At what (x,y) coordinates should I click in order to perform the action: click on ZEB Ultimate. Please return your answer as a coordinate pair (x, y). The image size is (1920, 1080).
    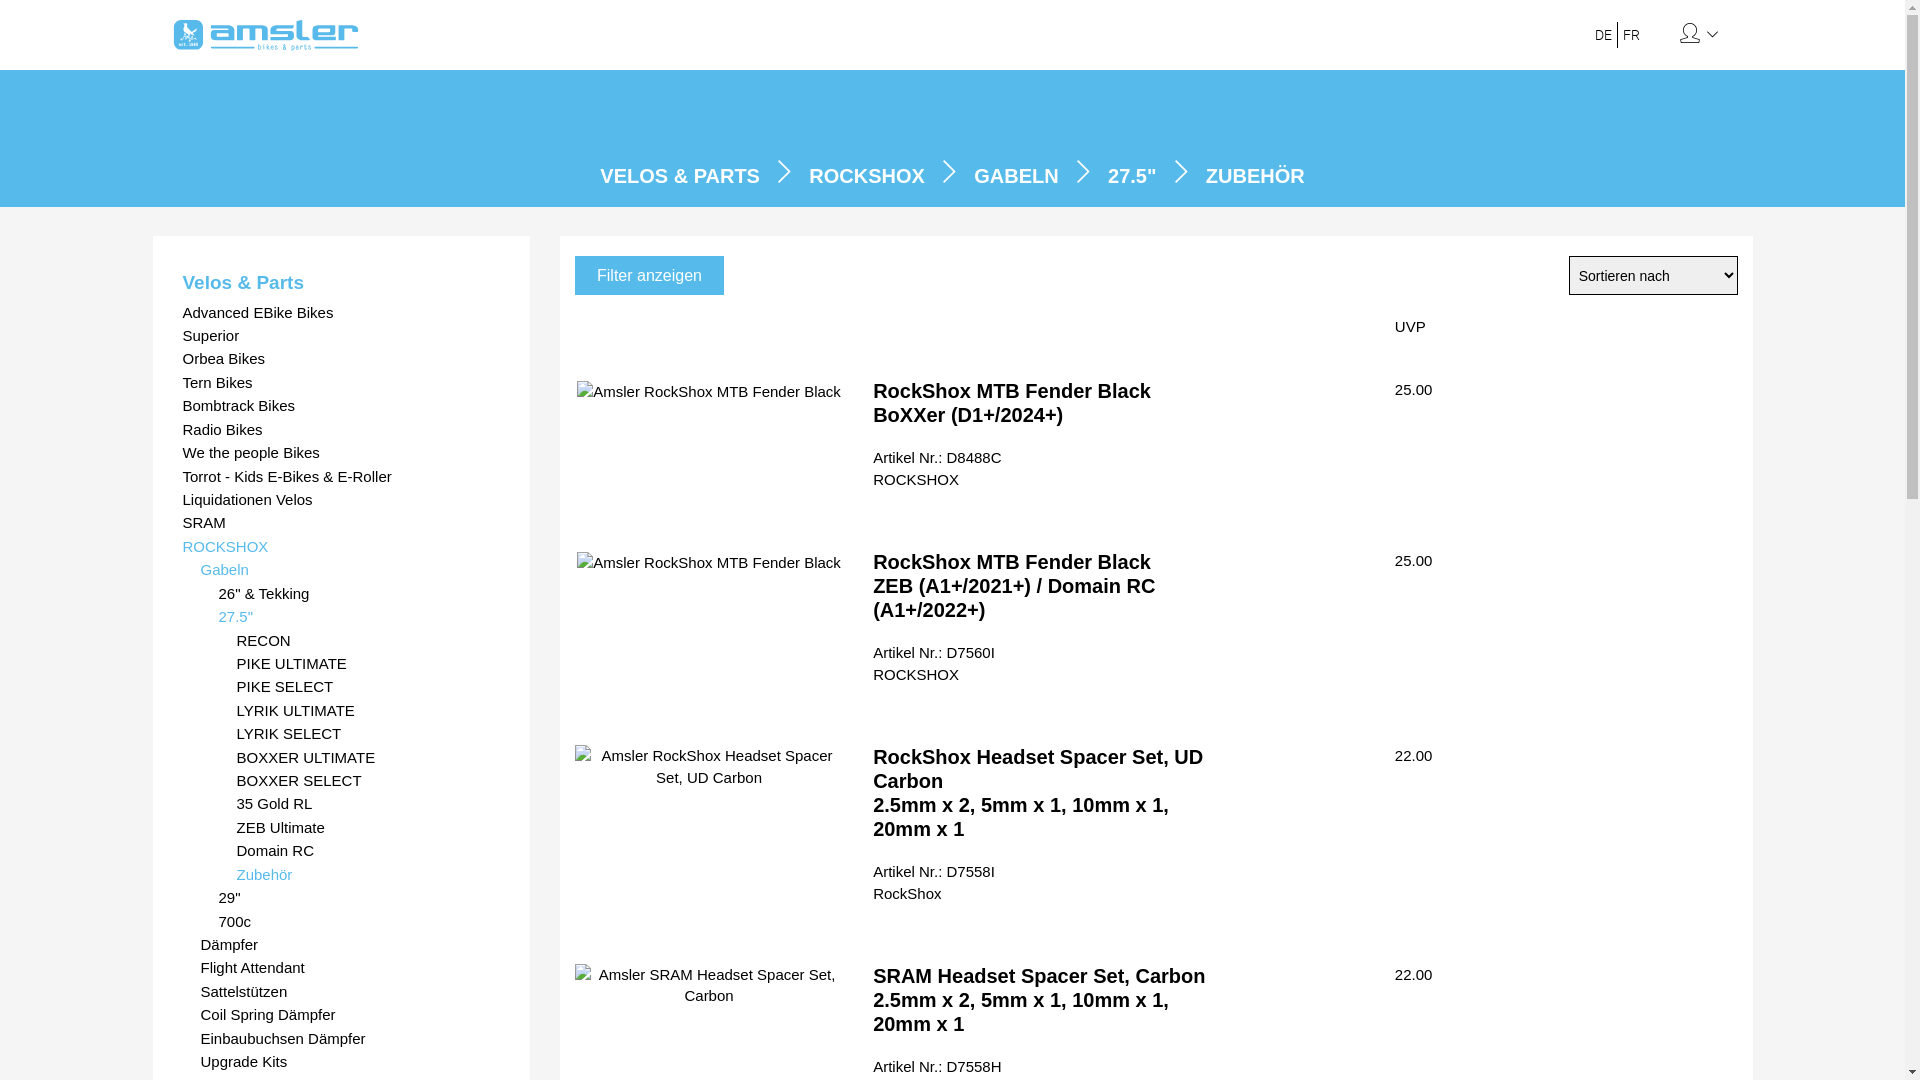
    Looking at the image, I should click on (368, 828).